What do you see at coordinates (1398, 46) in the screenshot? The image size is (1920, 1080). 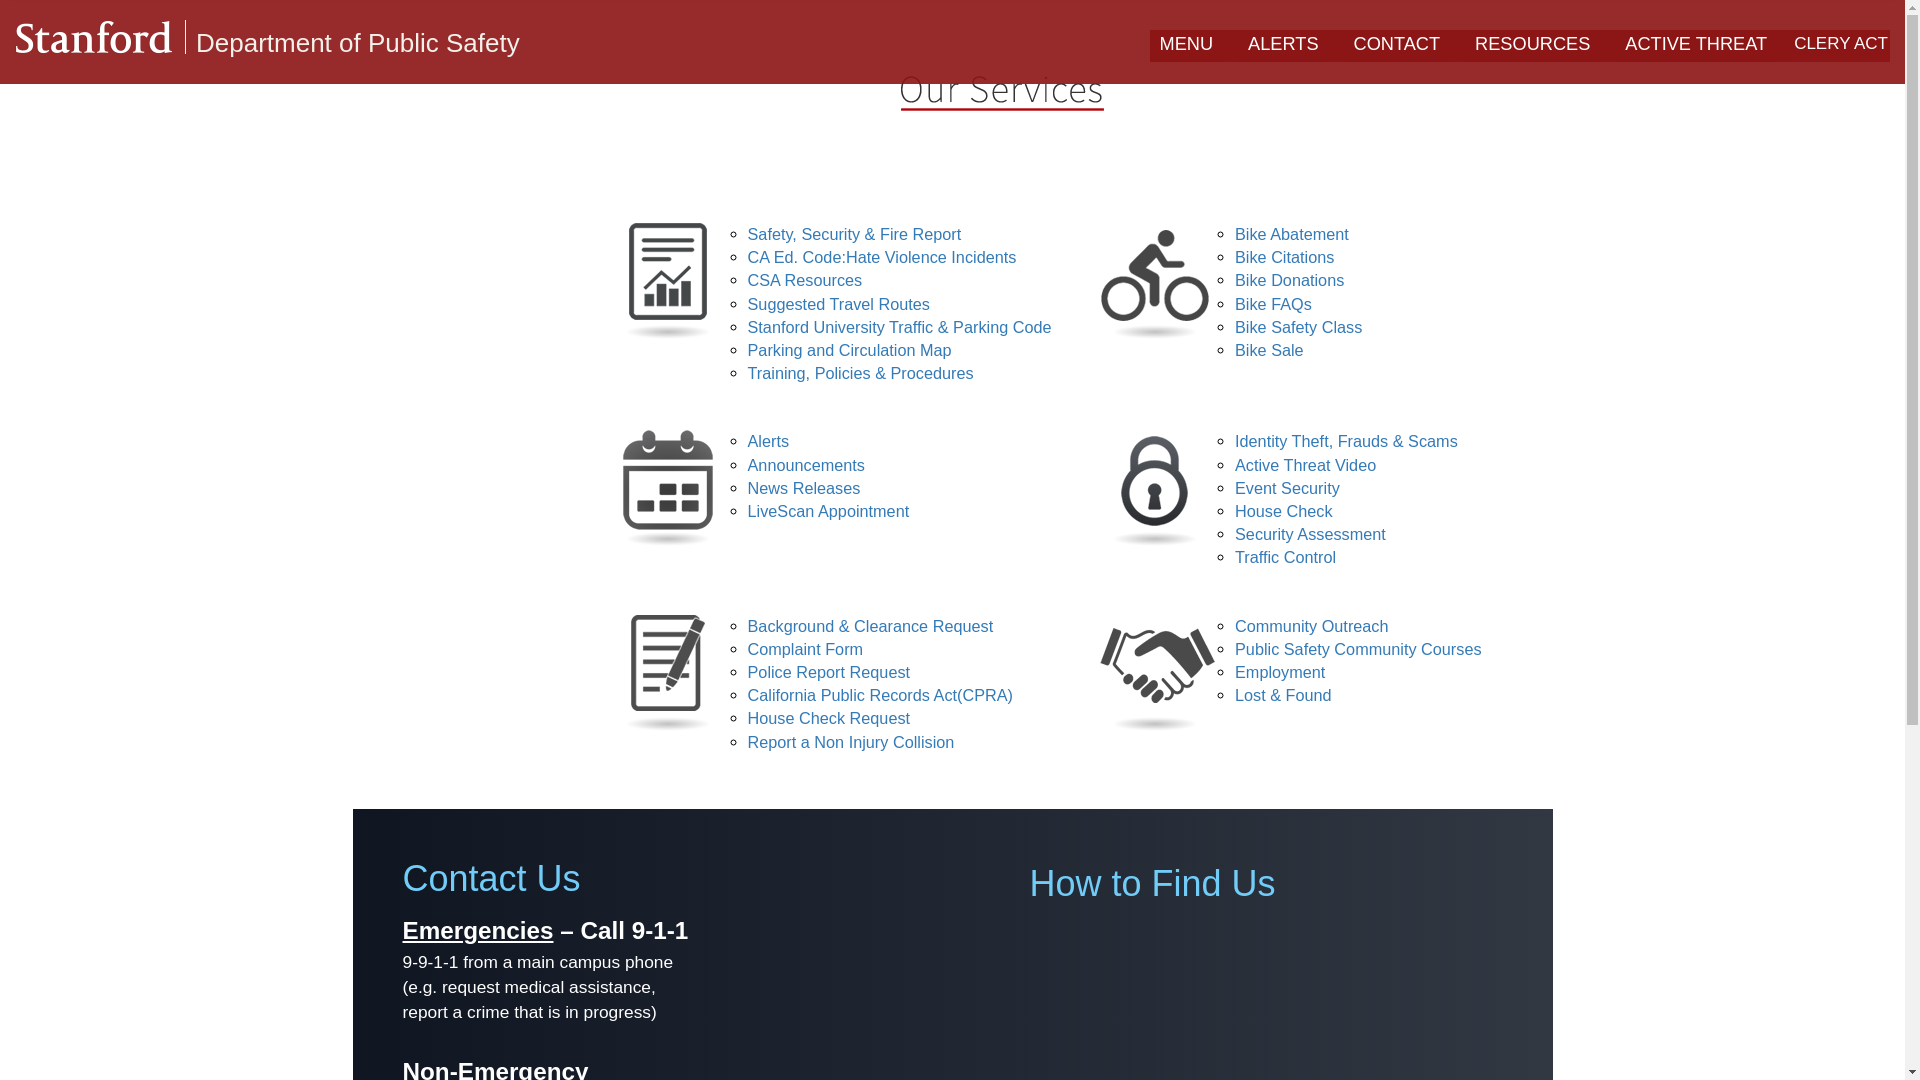 I see `CONTACT` at bounding box center [1398, 46].